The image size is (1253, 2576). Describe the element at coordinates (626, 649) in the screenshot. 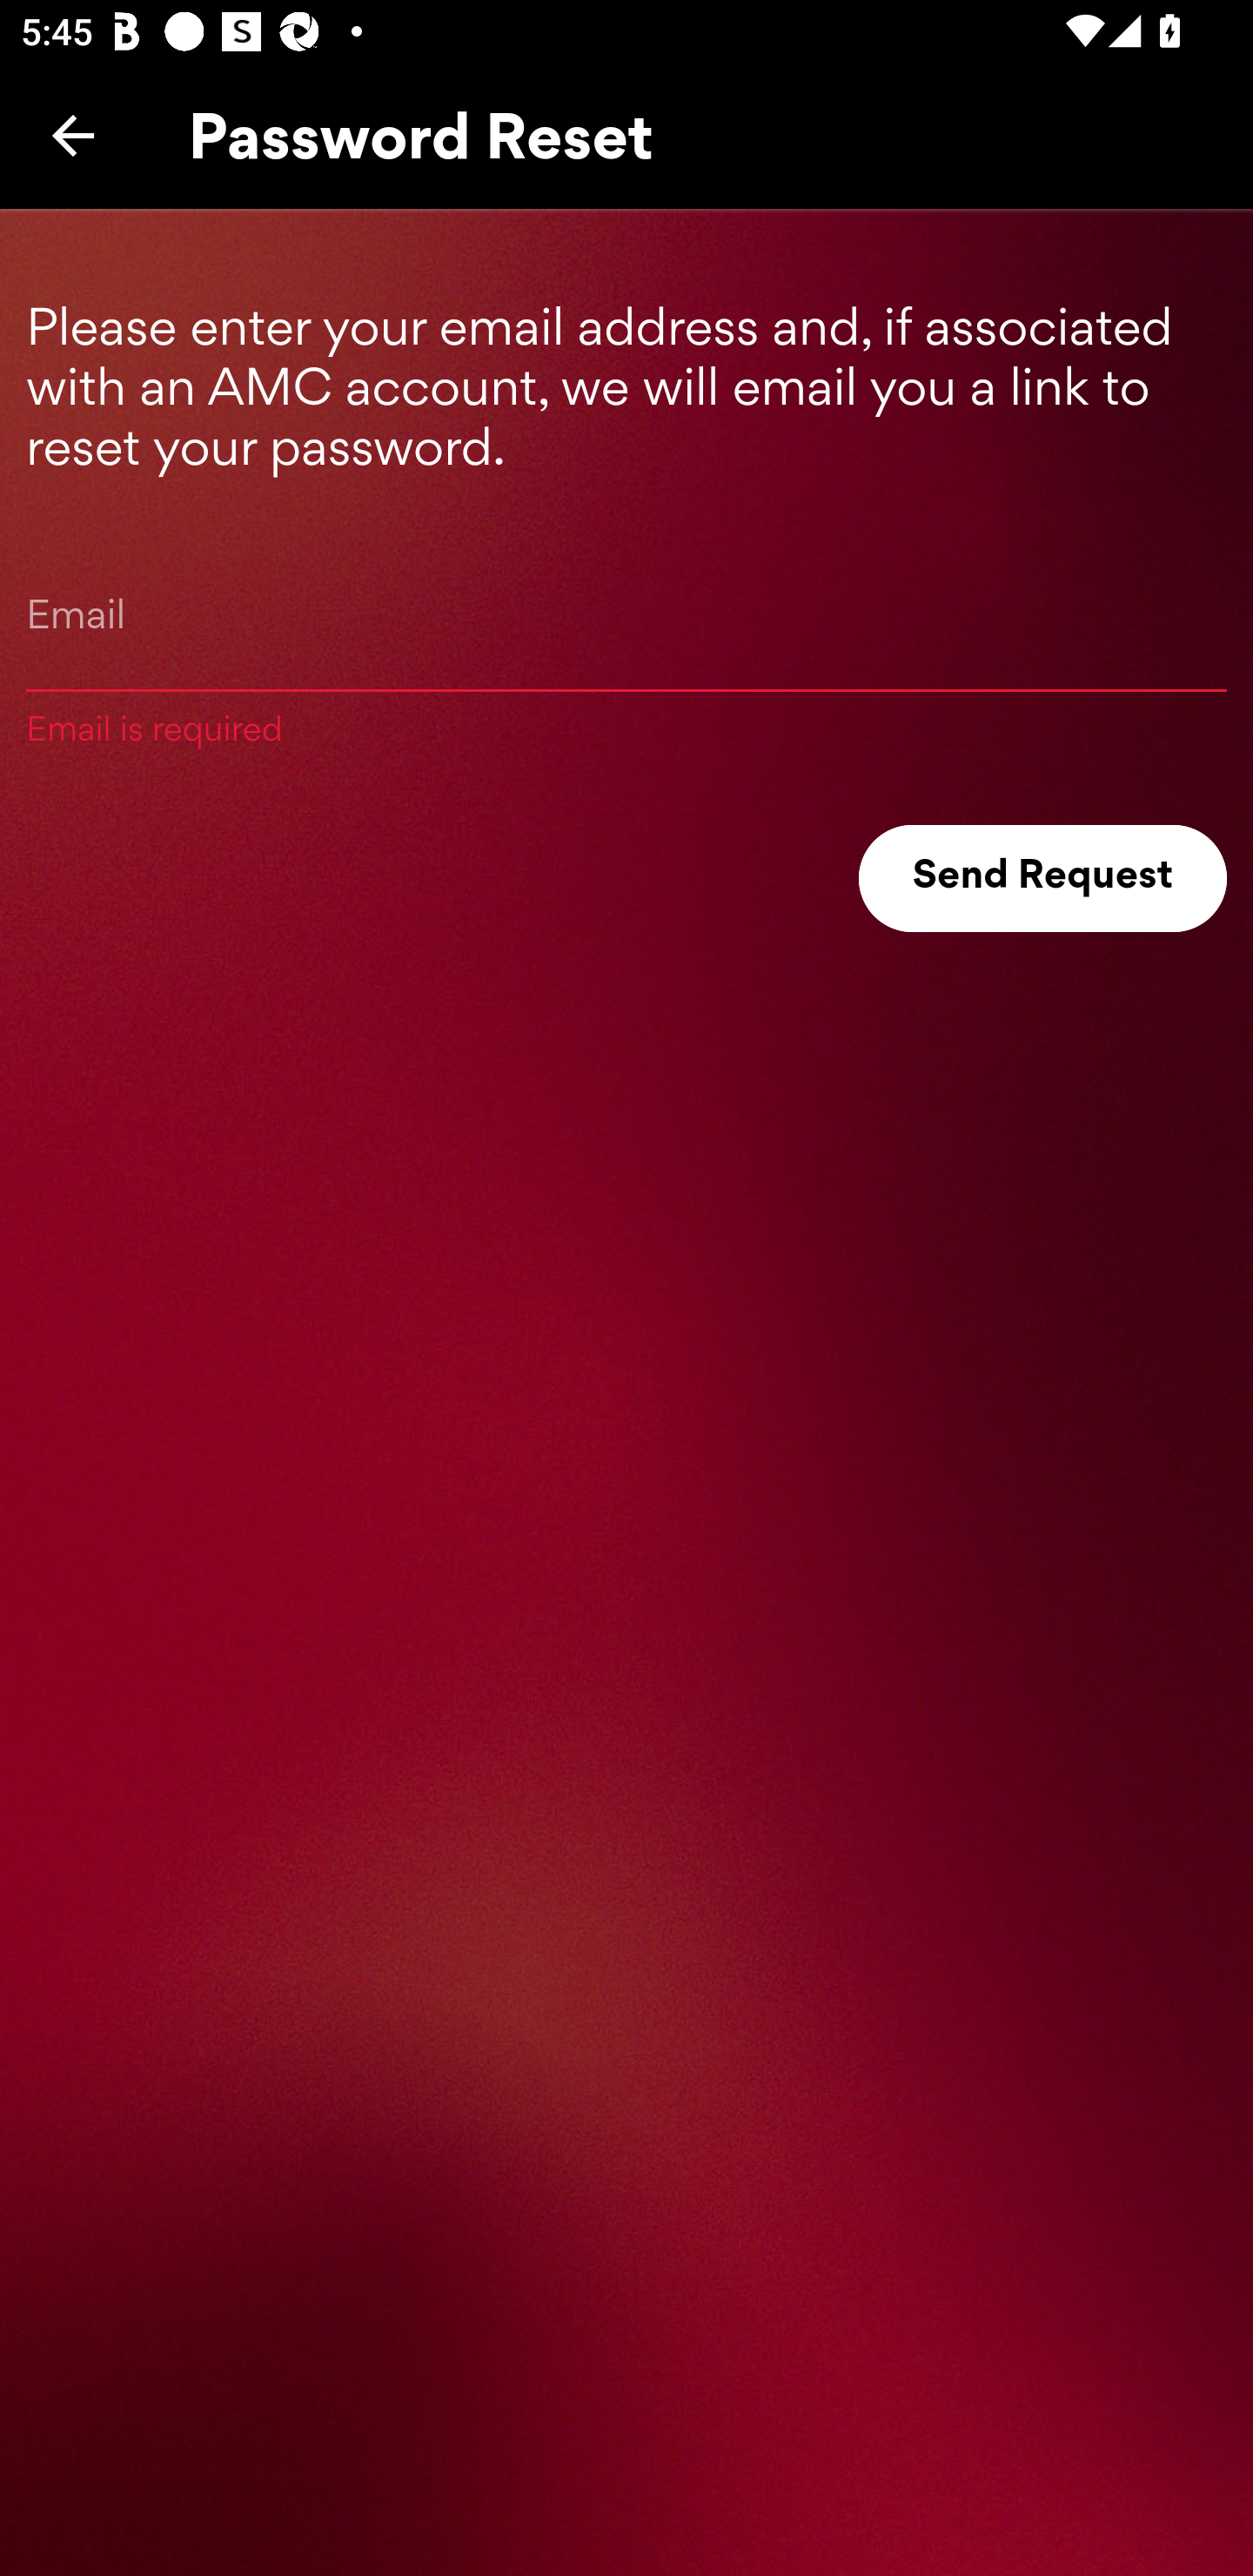

I see `Email is required` at that location.